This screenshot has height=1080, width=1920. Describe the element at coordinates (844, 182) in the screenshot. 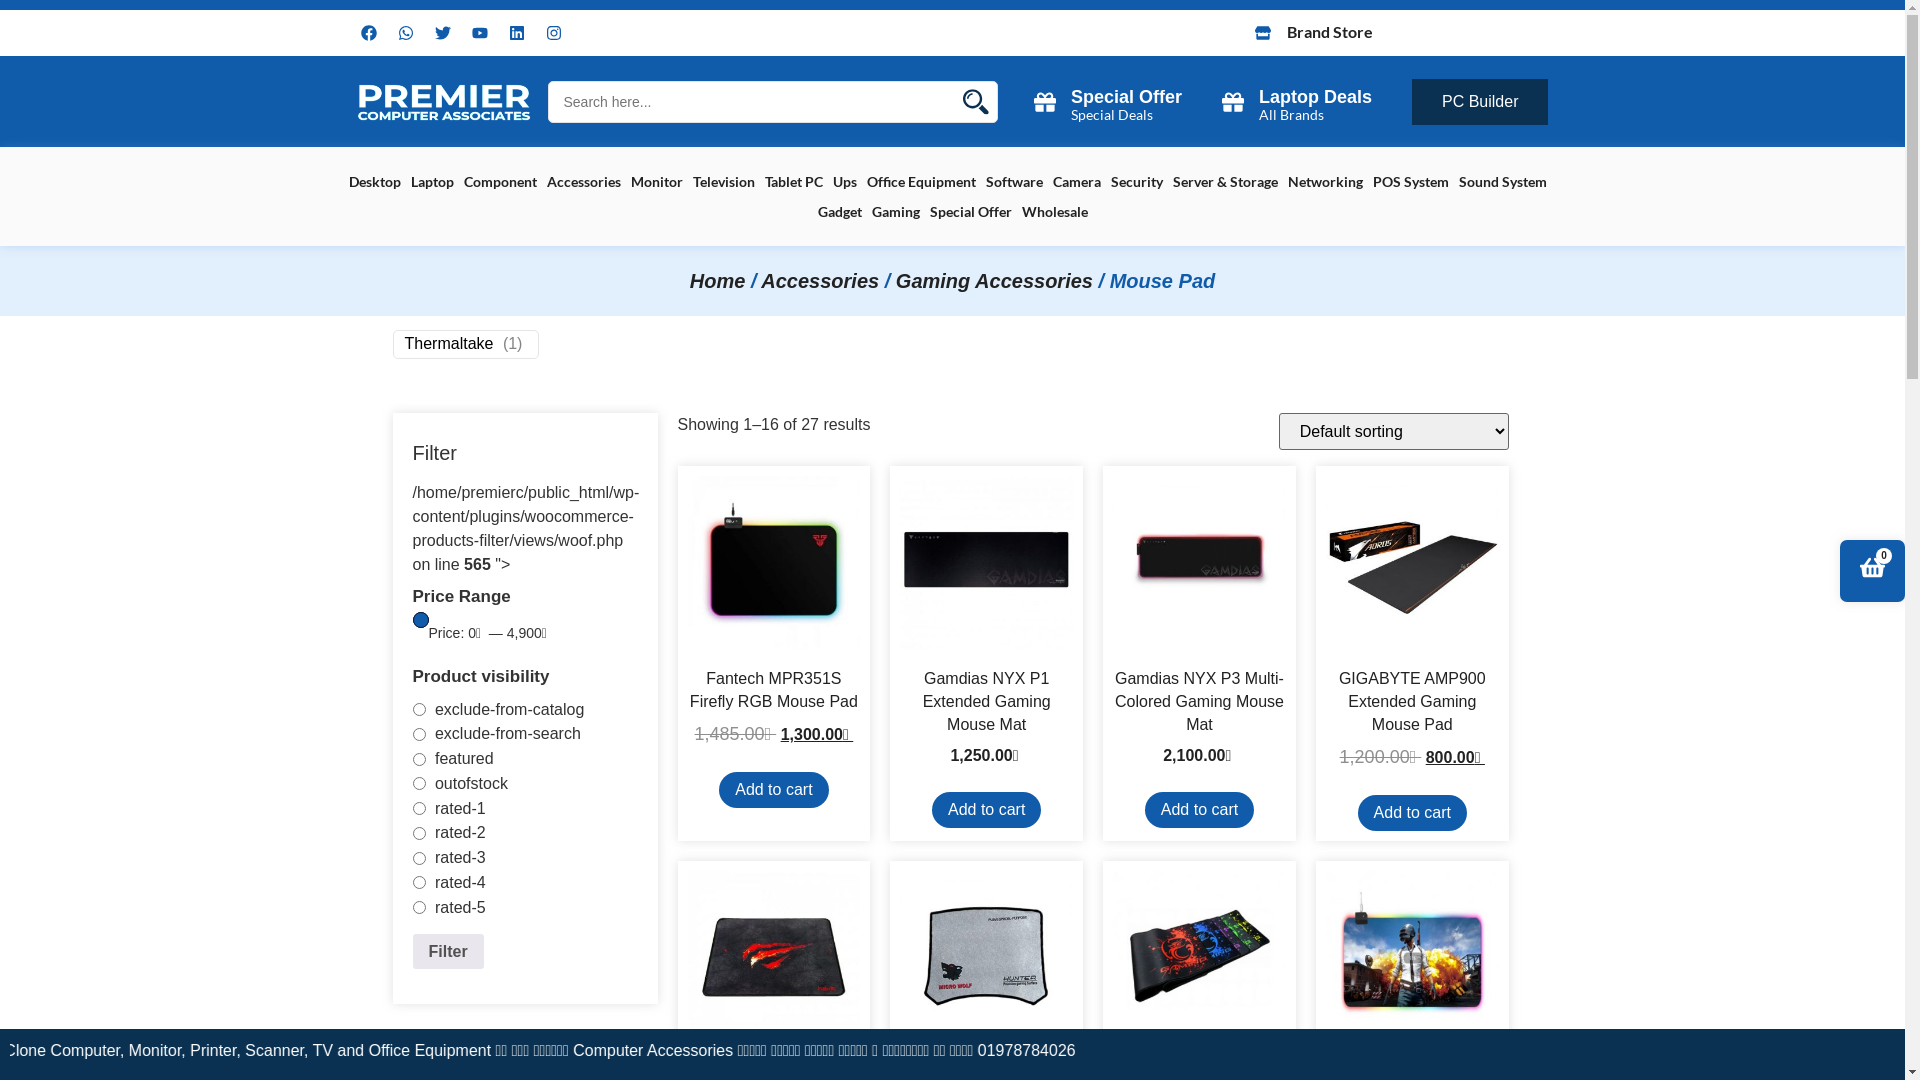

I see `Ups` at that location.